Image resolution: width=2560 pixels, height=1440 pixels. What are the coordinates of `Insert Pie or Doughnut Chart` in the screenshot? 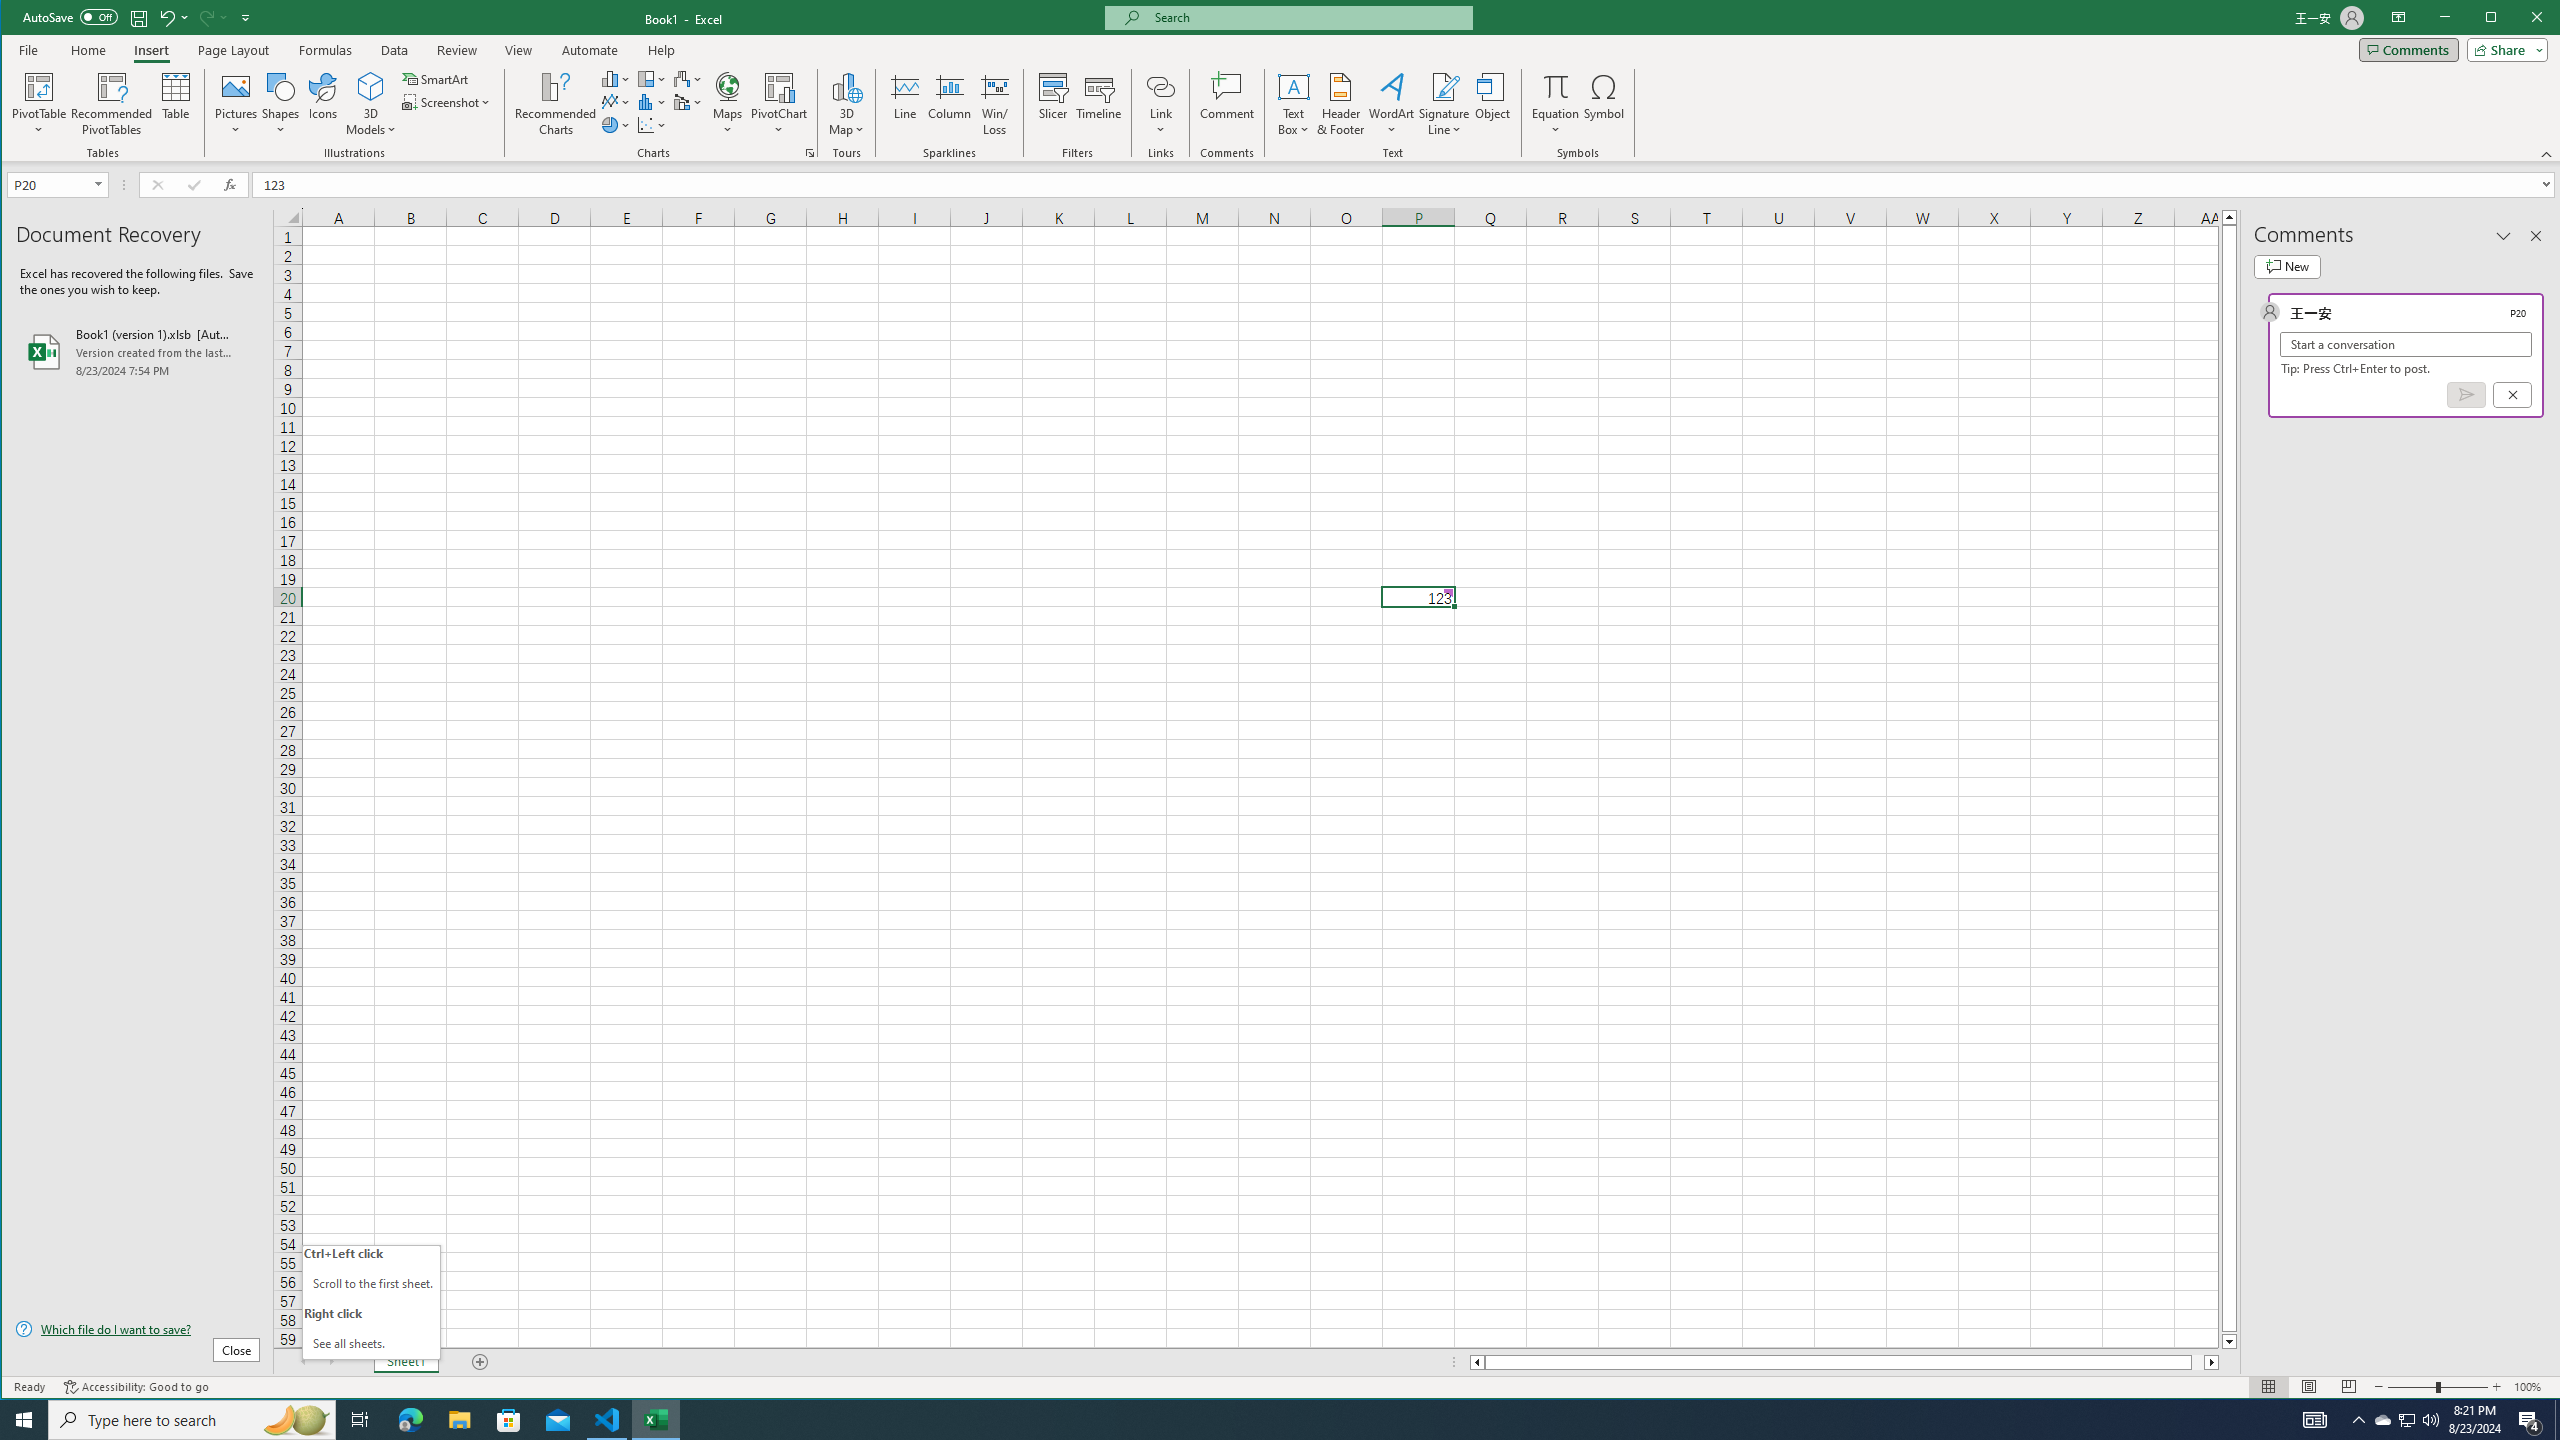 It's located at (616, 124).